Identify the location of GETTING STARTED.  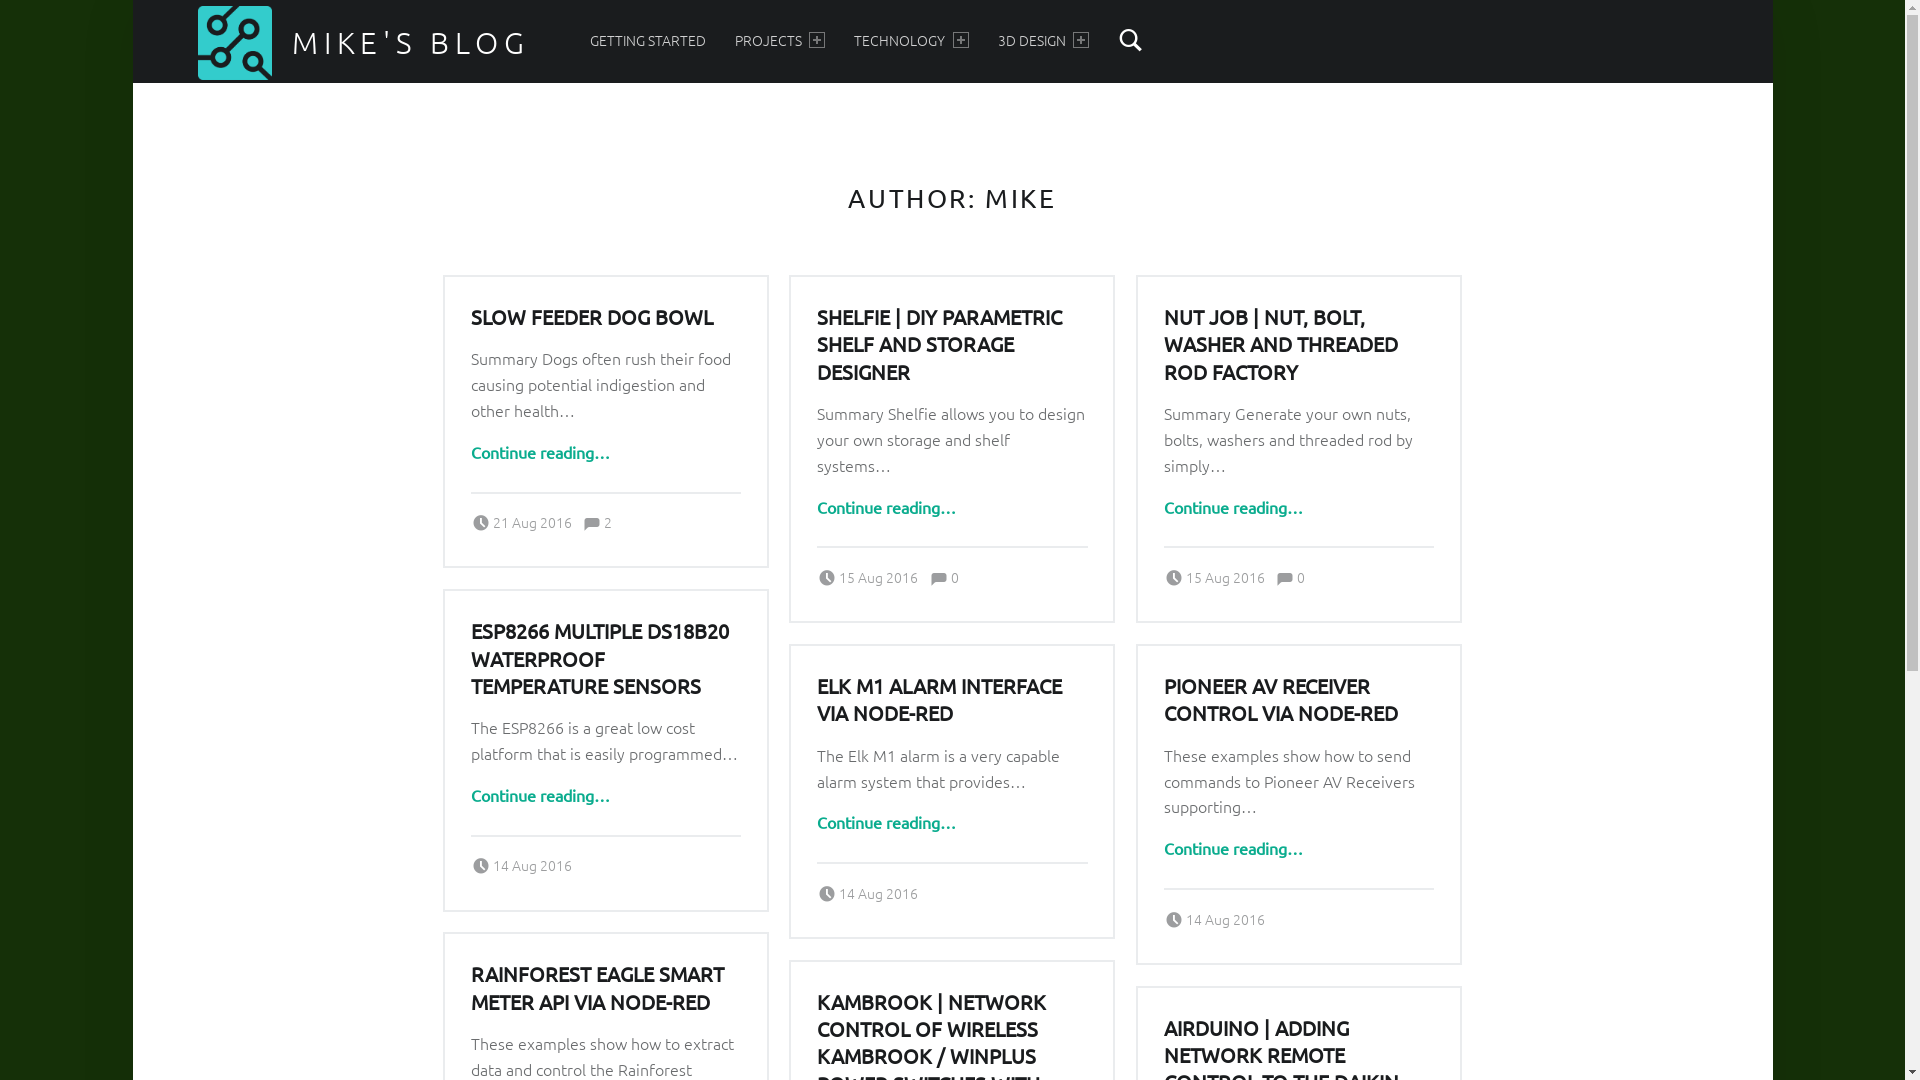
(648, 40).